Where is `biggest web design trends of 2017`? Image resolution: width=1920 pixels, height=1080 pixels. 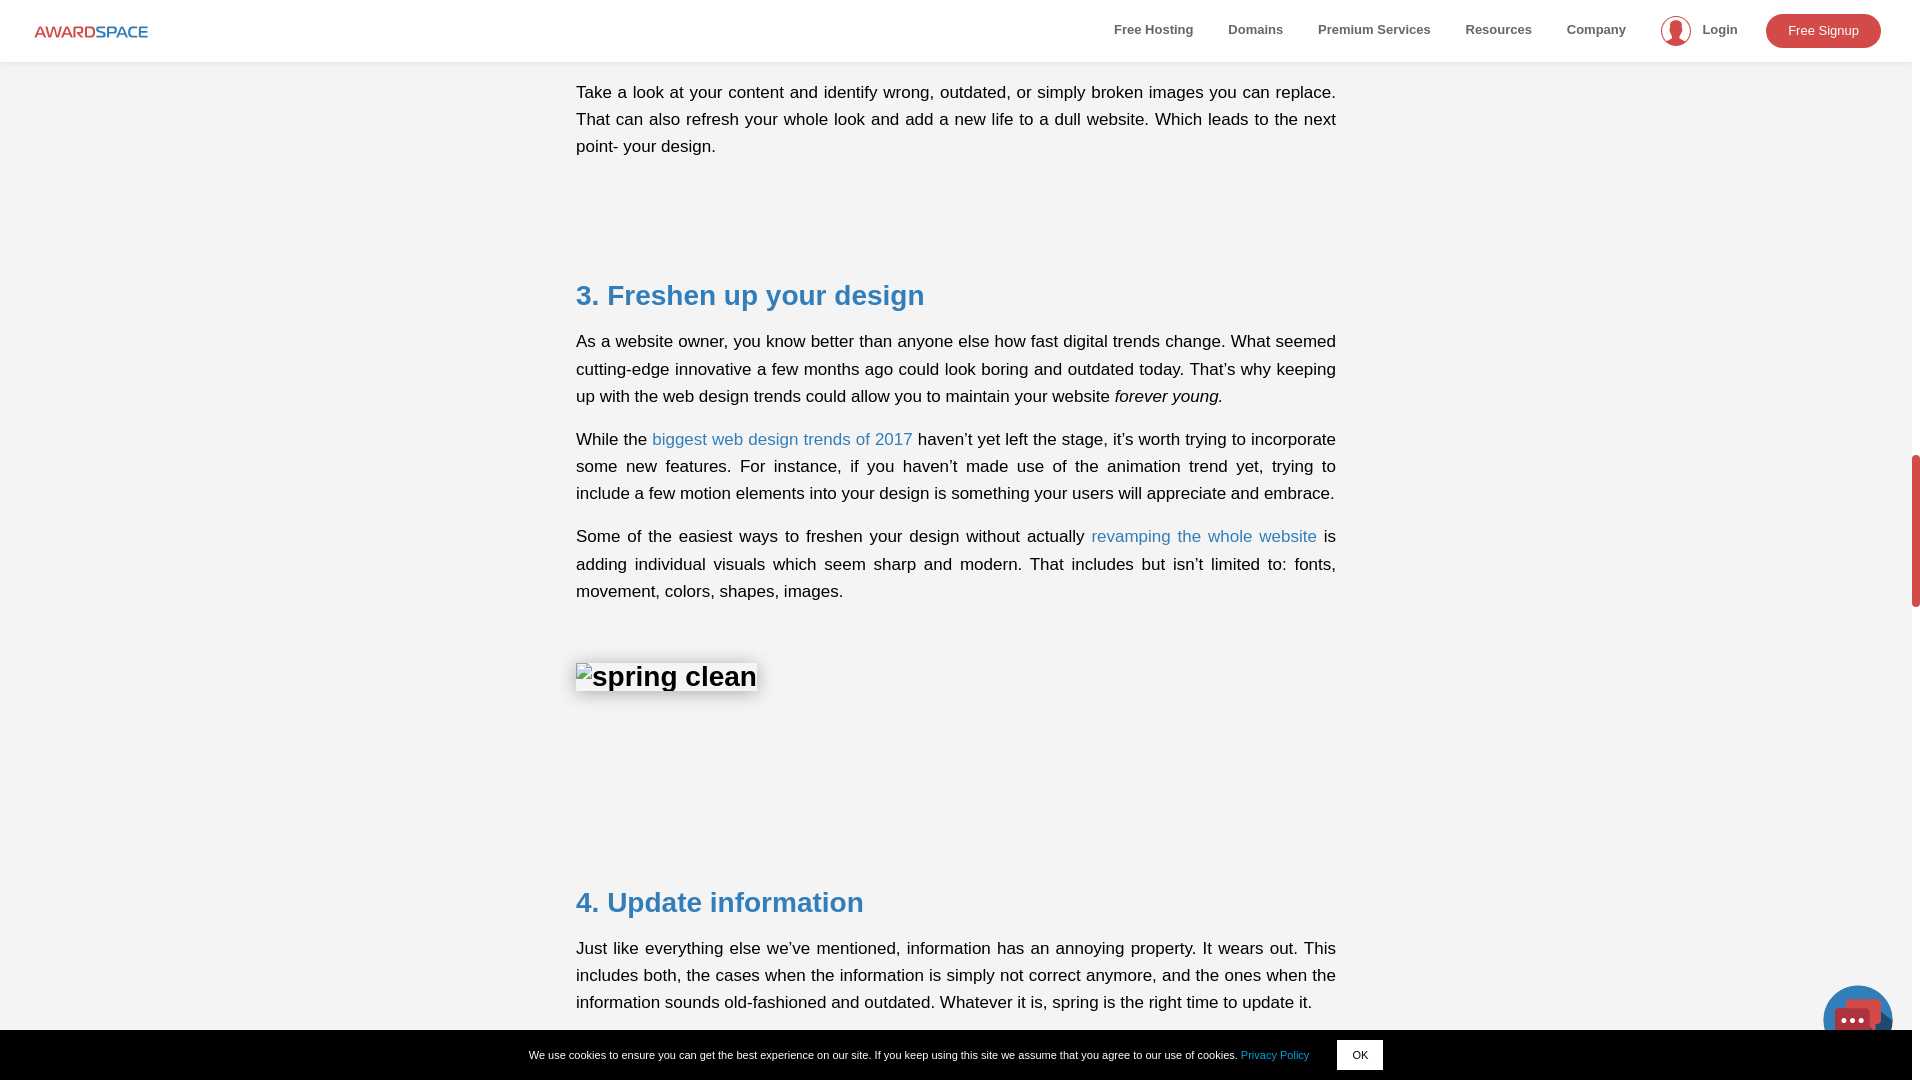 biggest web design trends of 2017 is located at coordinates (782, 439).